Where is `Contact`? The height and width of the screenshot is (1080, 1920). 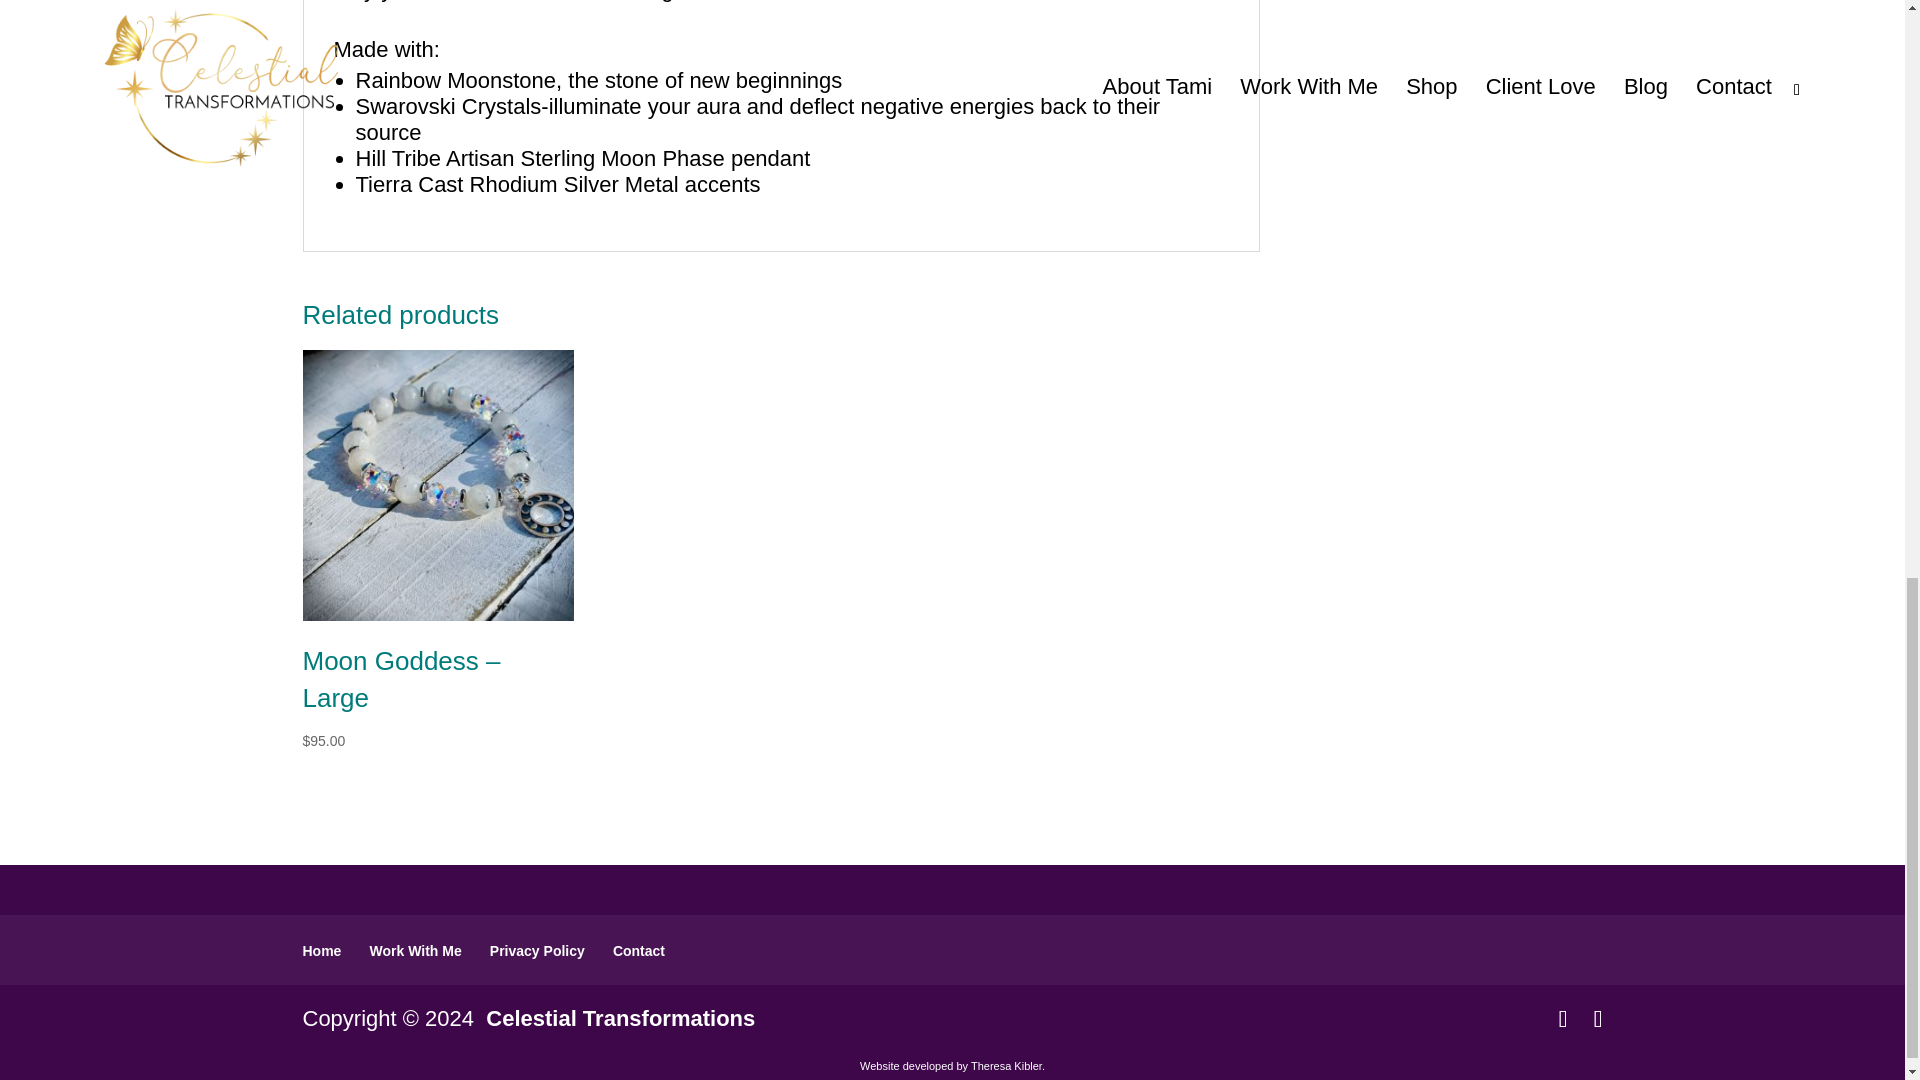
Contact is located at coordinates (638, 950).